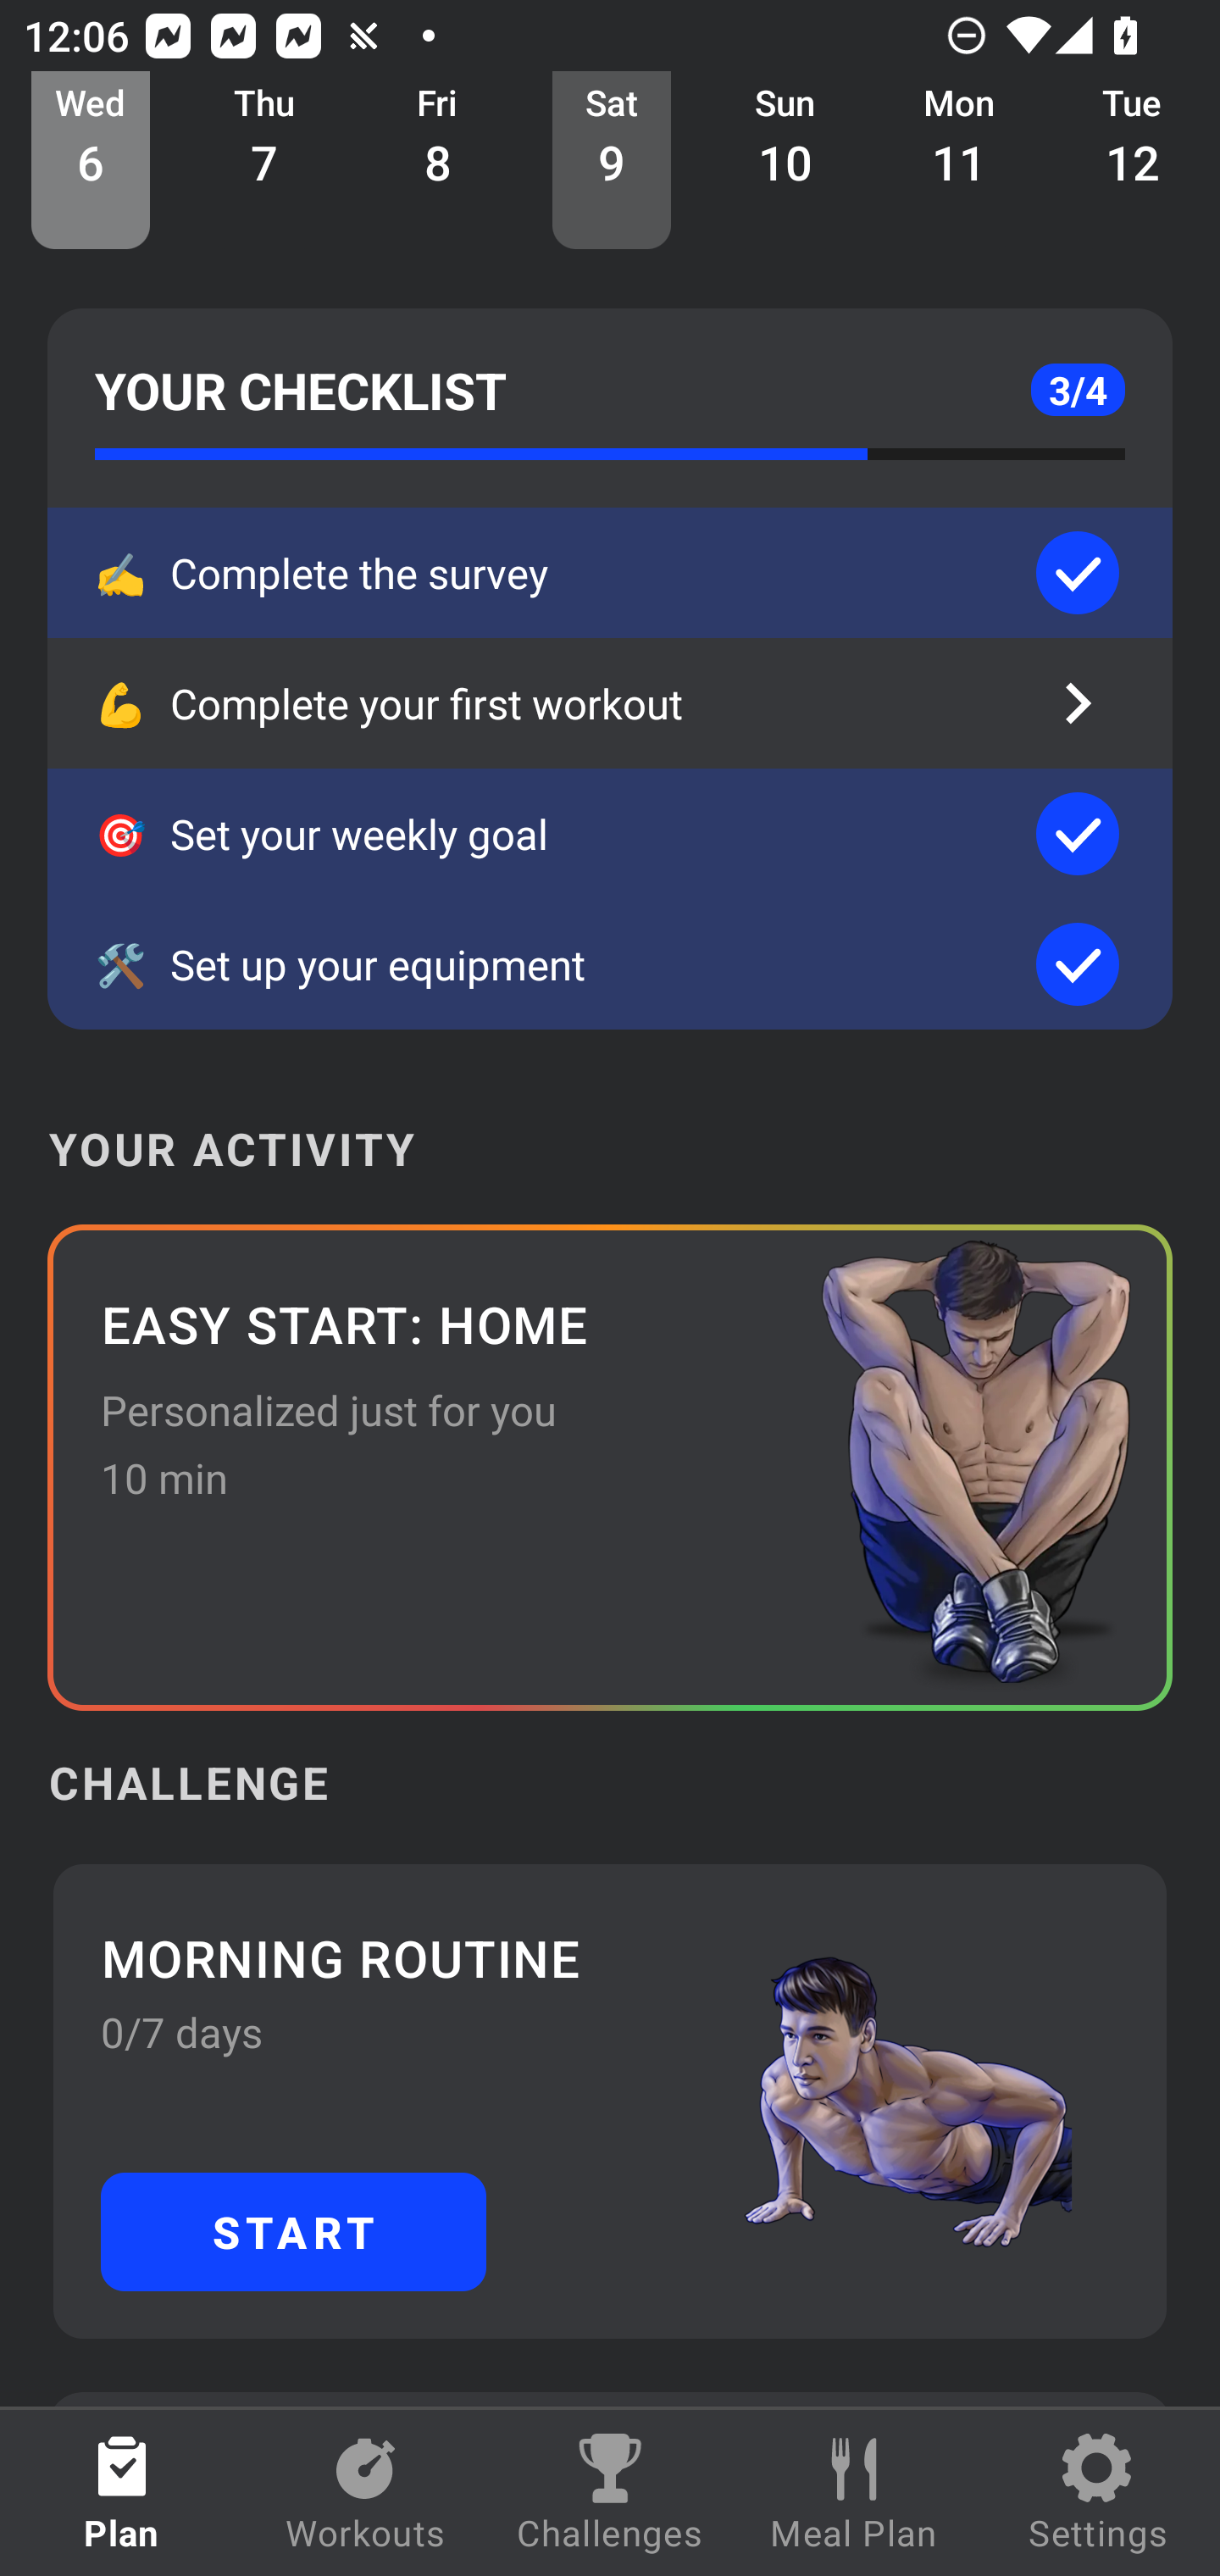  Describe the element at coordinates (264, 161) in the screenshot. I see `Thu 7` at that location.